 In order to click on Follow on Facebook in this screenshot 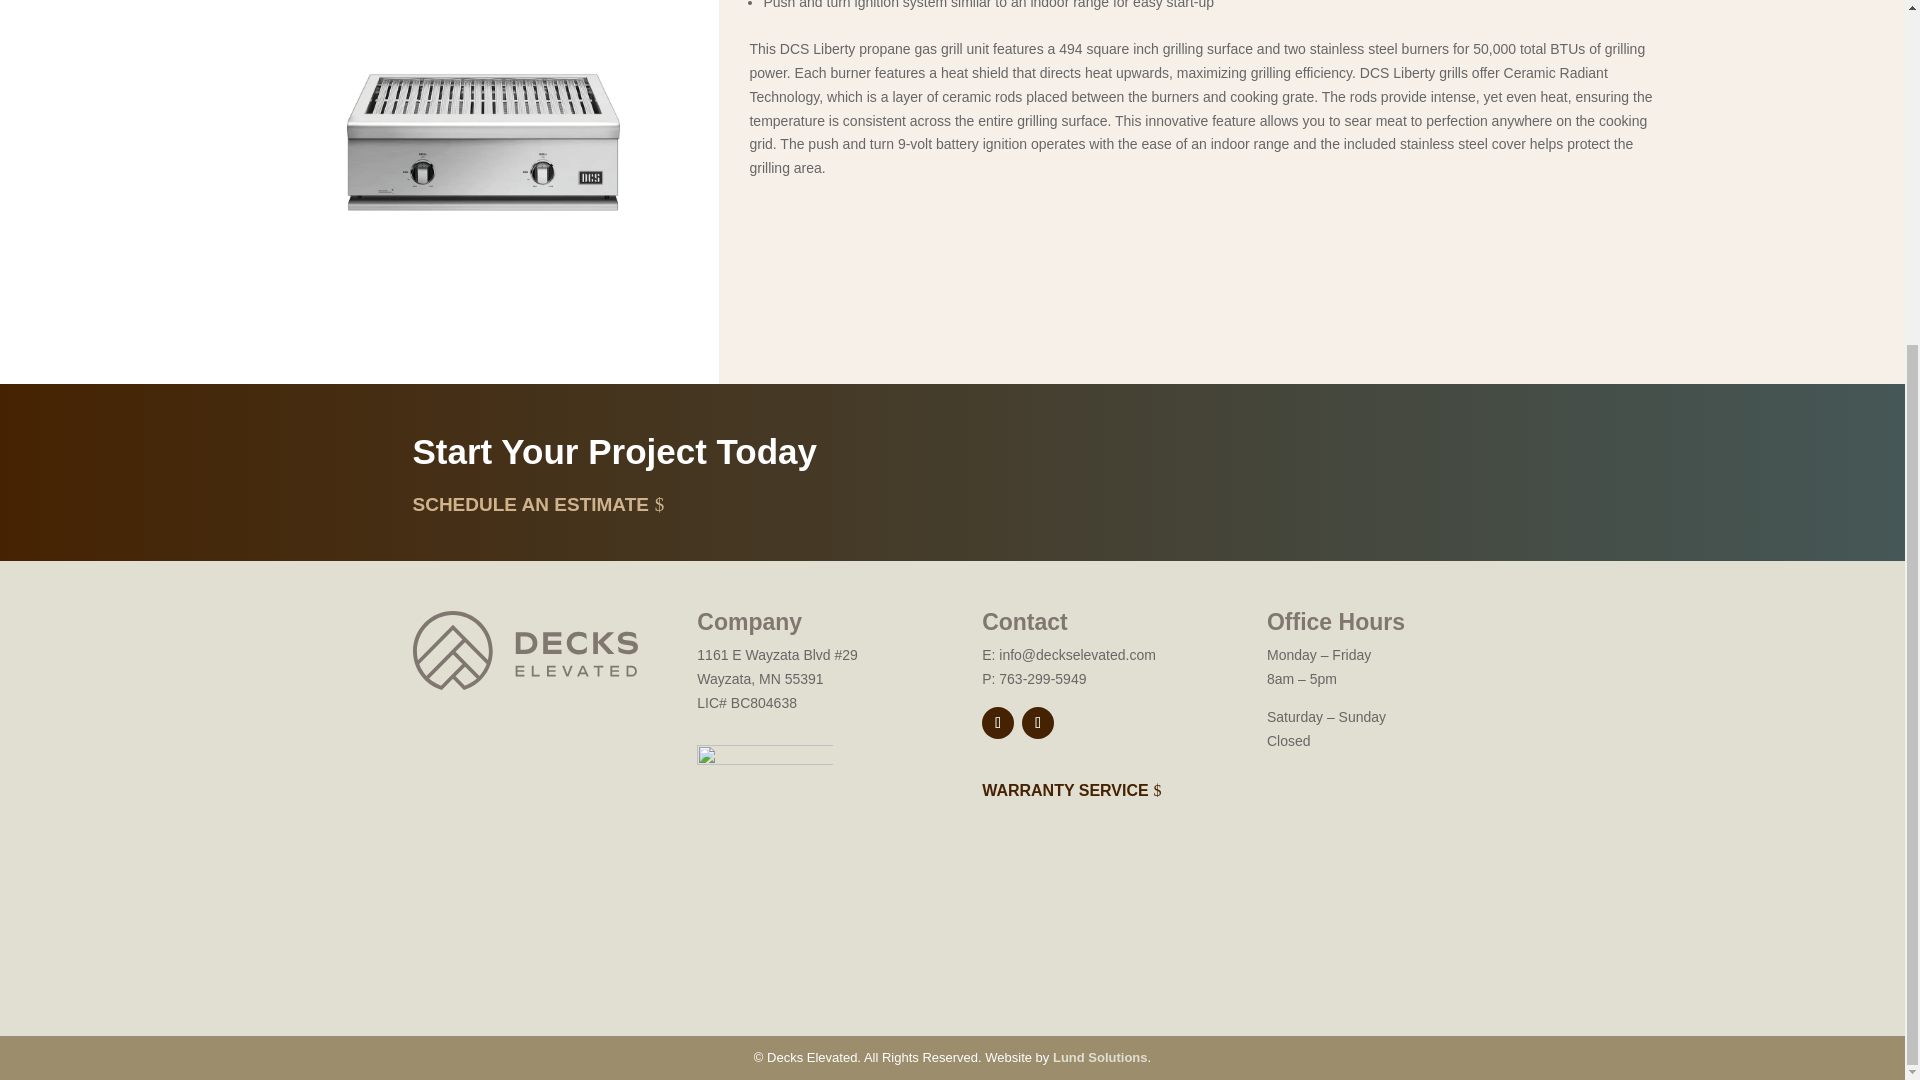, I will do `click(1038, 722)`.